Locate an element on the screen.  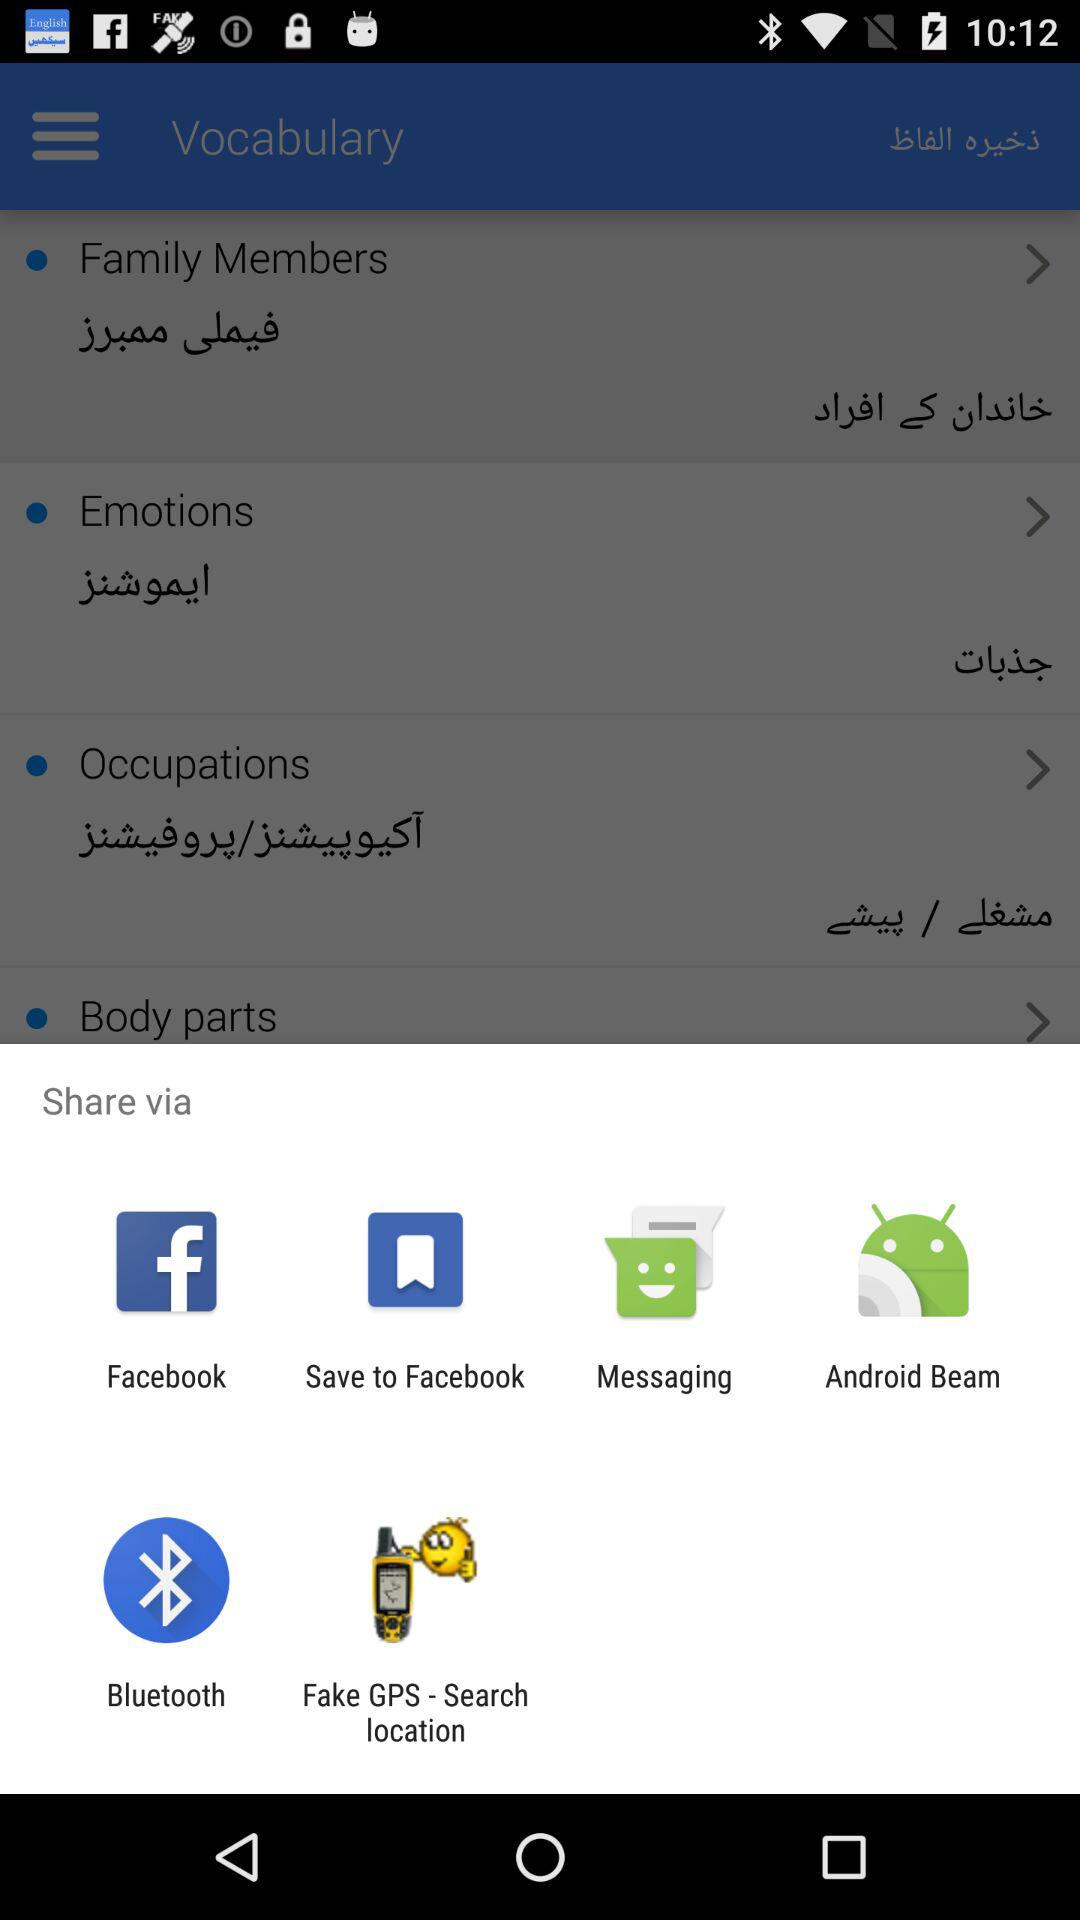
turn off the item next to android beam app is located at coordinates (664, 1393).